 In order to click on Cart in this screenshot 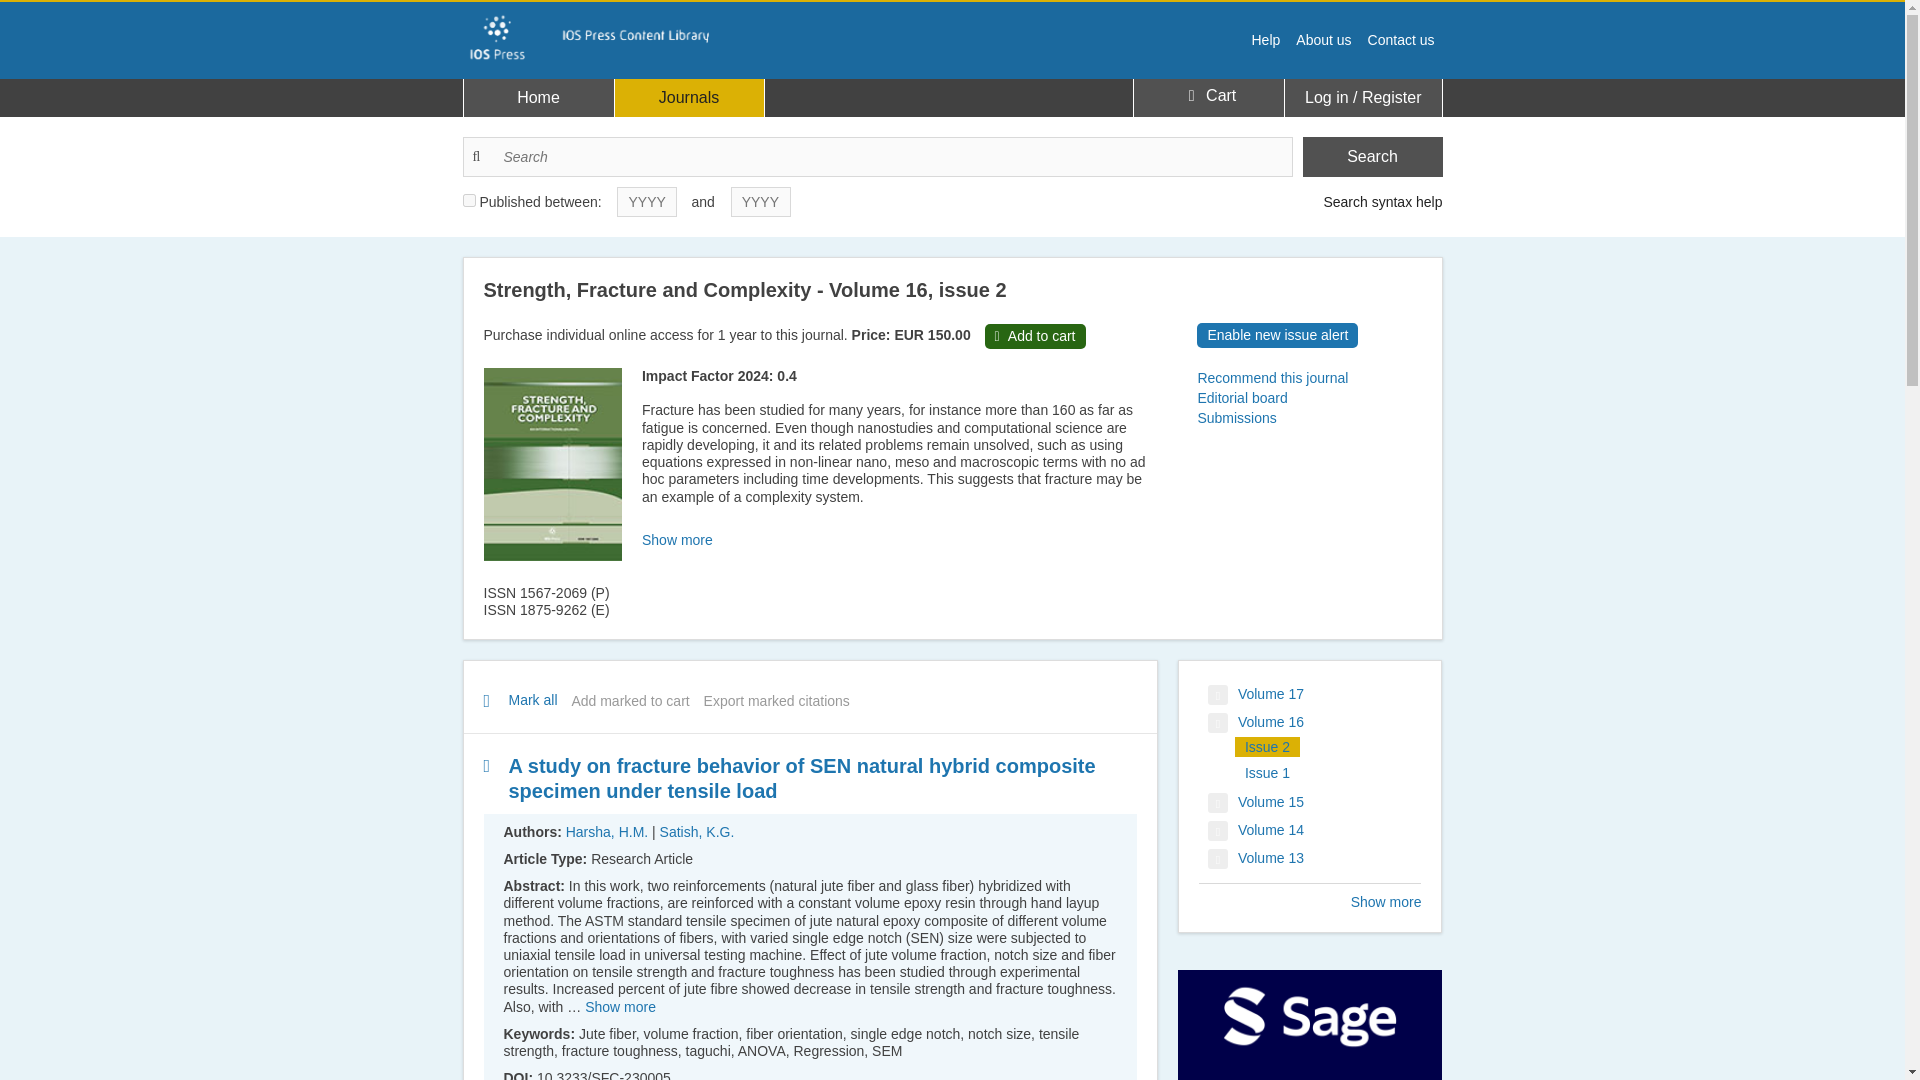, I will do `click(1208, 96)`.